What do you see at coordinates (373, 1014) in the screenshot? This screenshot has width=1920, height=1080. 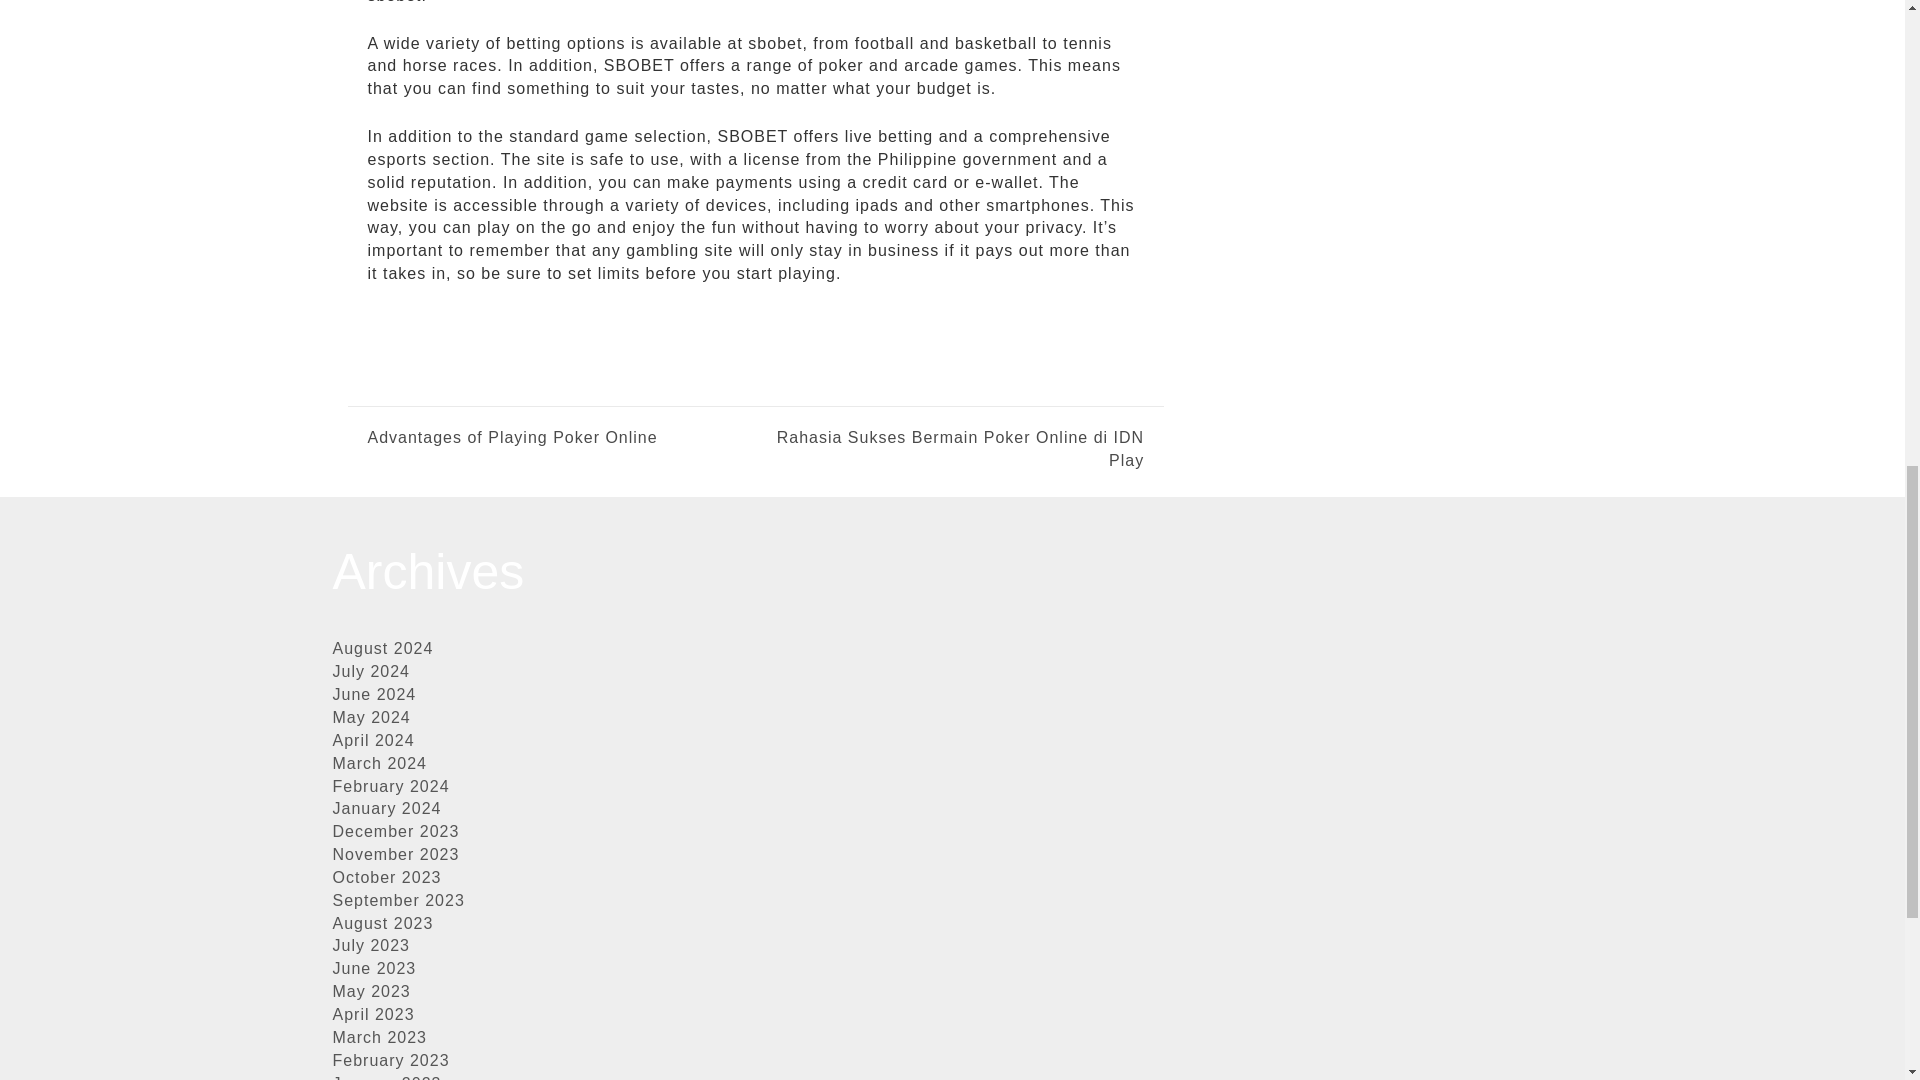 I see `April 2023` at bounding box center [373, 1014].